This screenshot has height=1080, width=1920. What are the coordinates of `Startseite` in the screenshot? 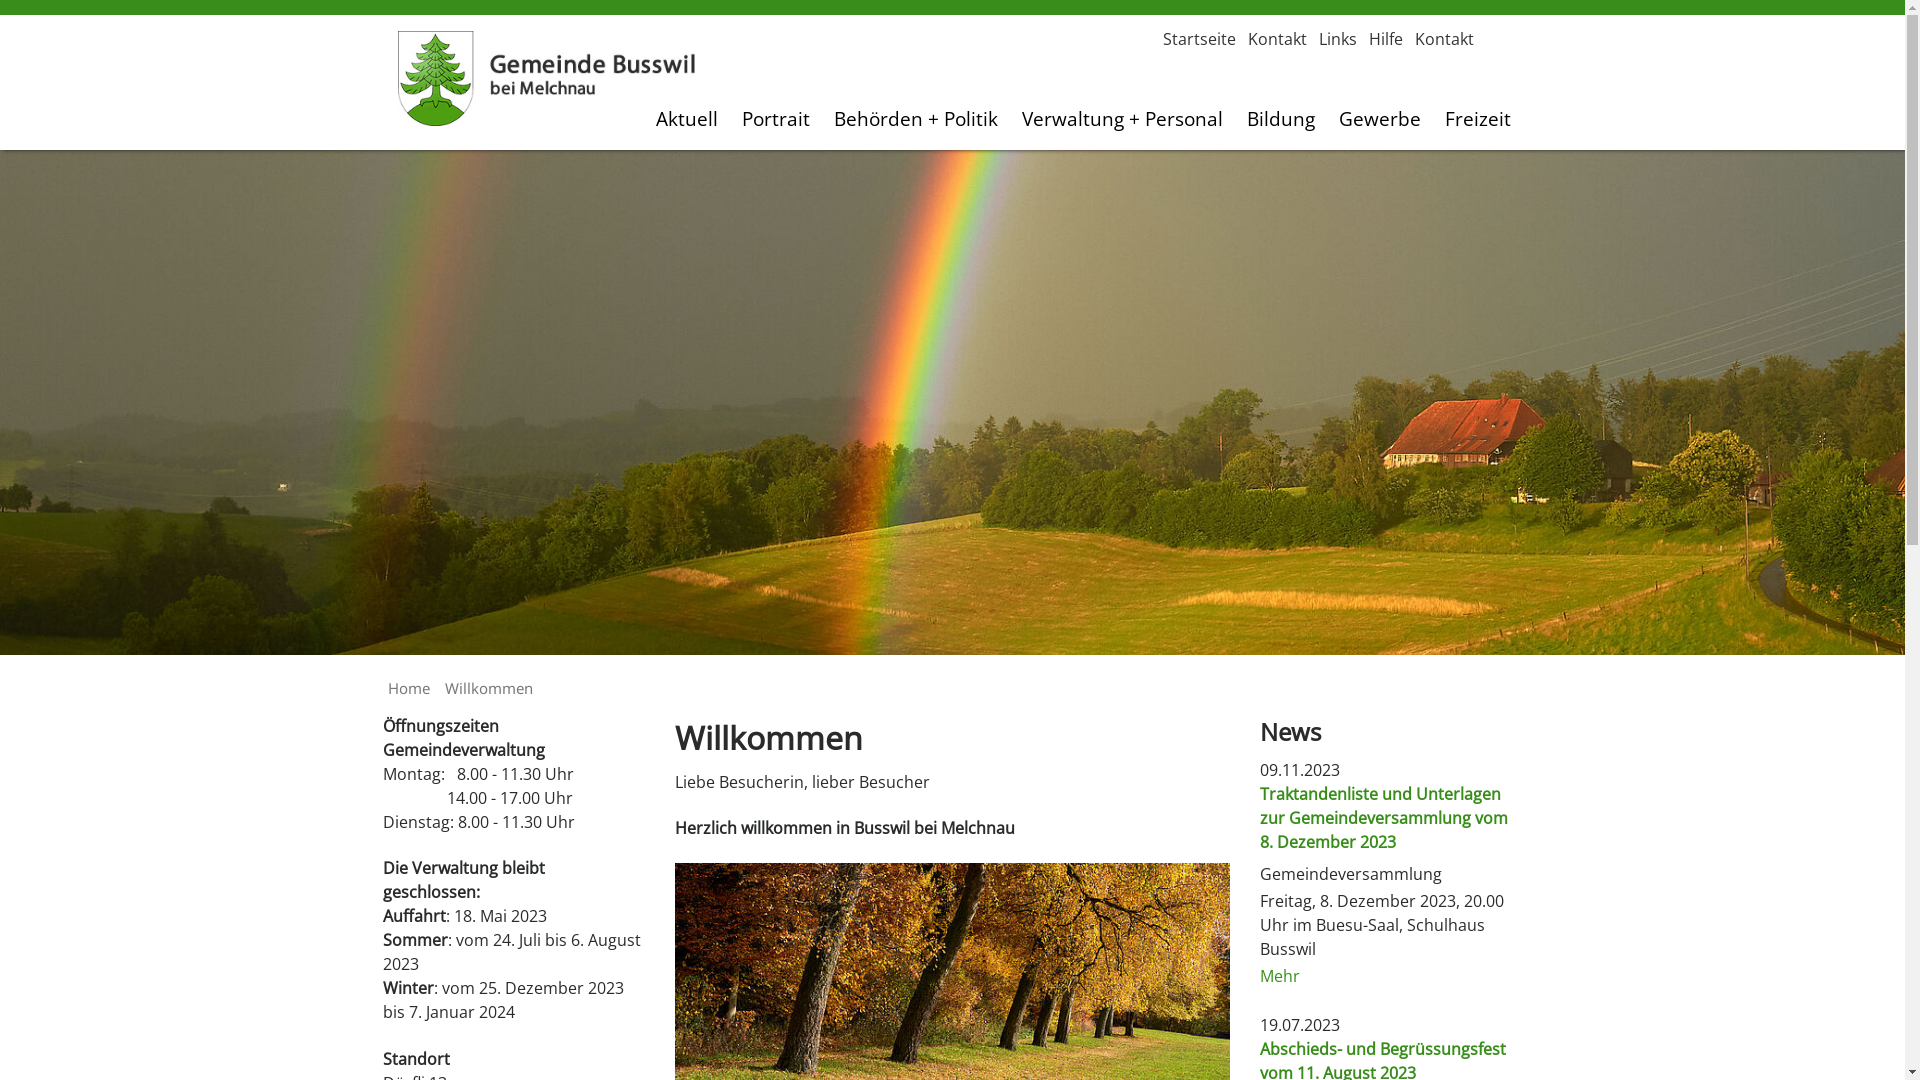 It's located at (1198, 39).